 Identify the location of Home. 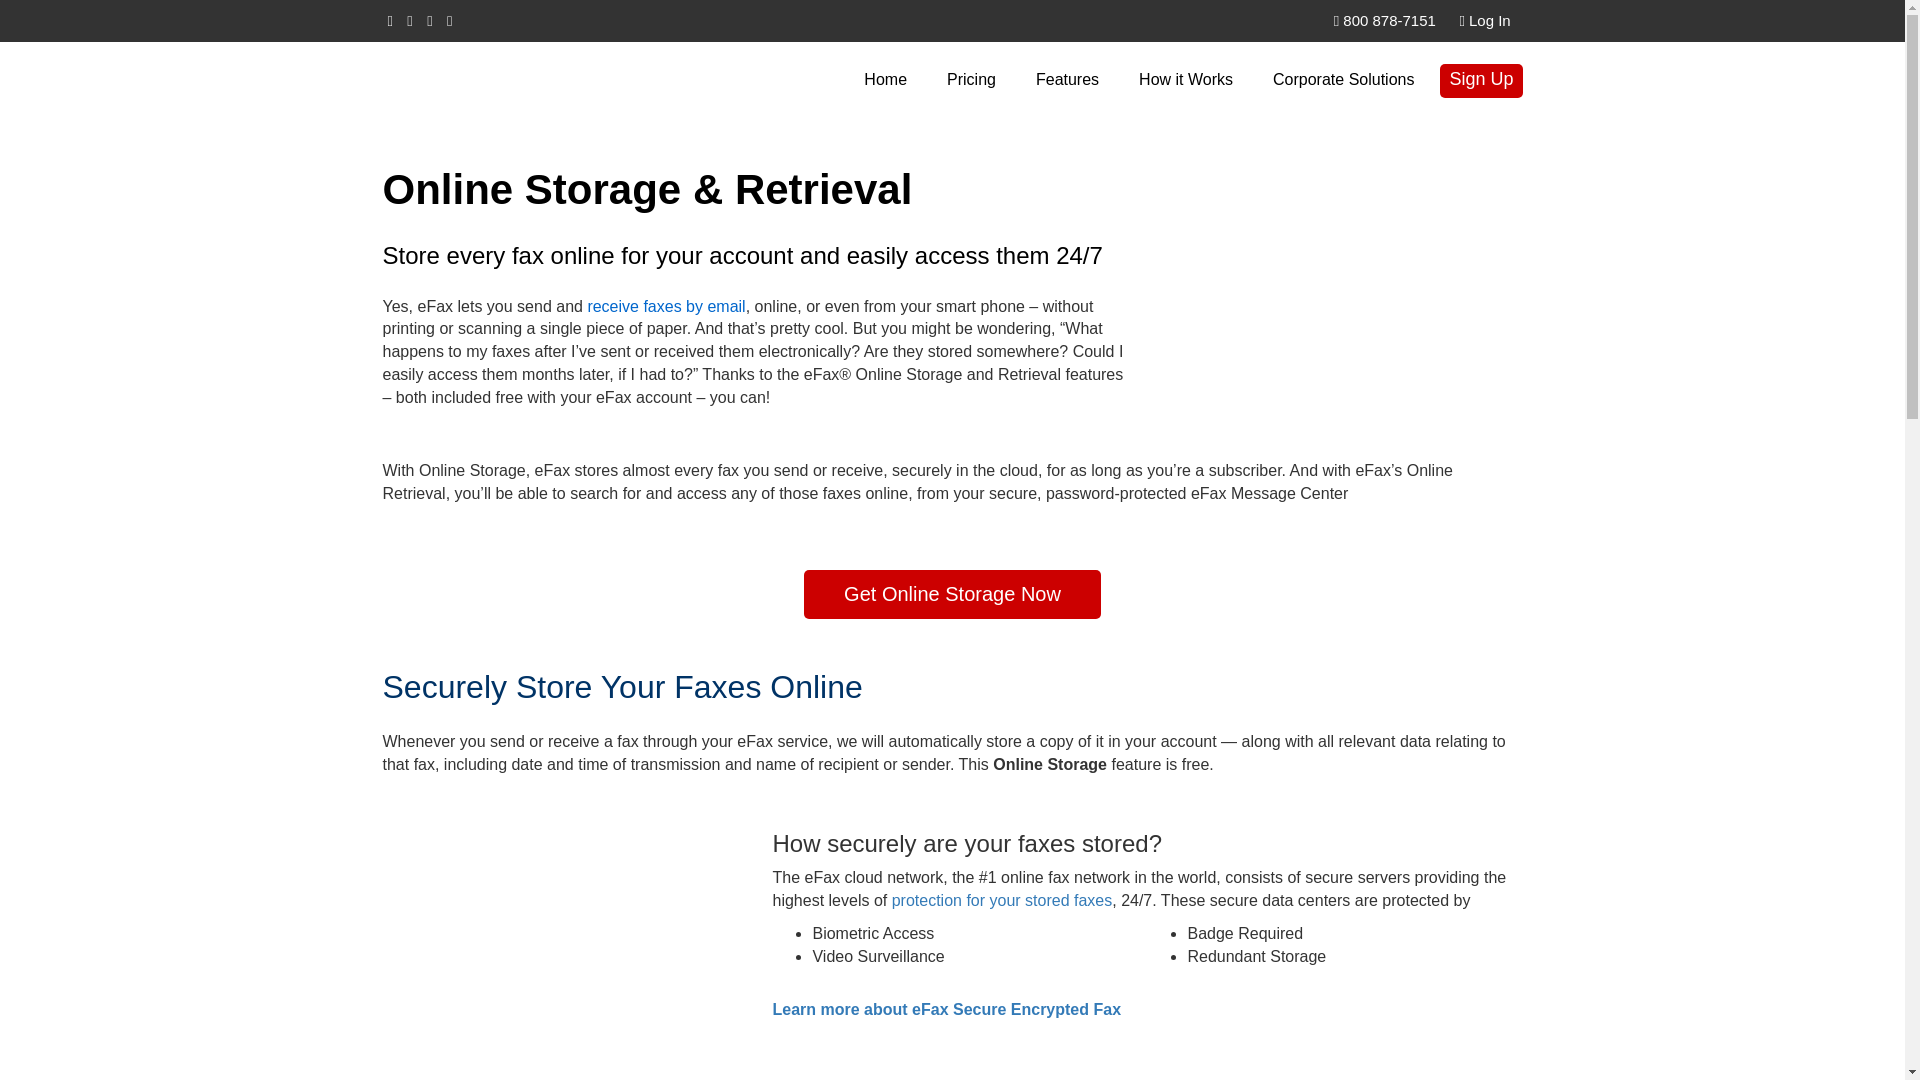
(884, 80).